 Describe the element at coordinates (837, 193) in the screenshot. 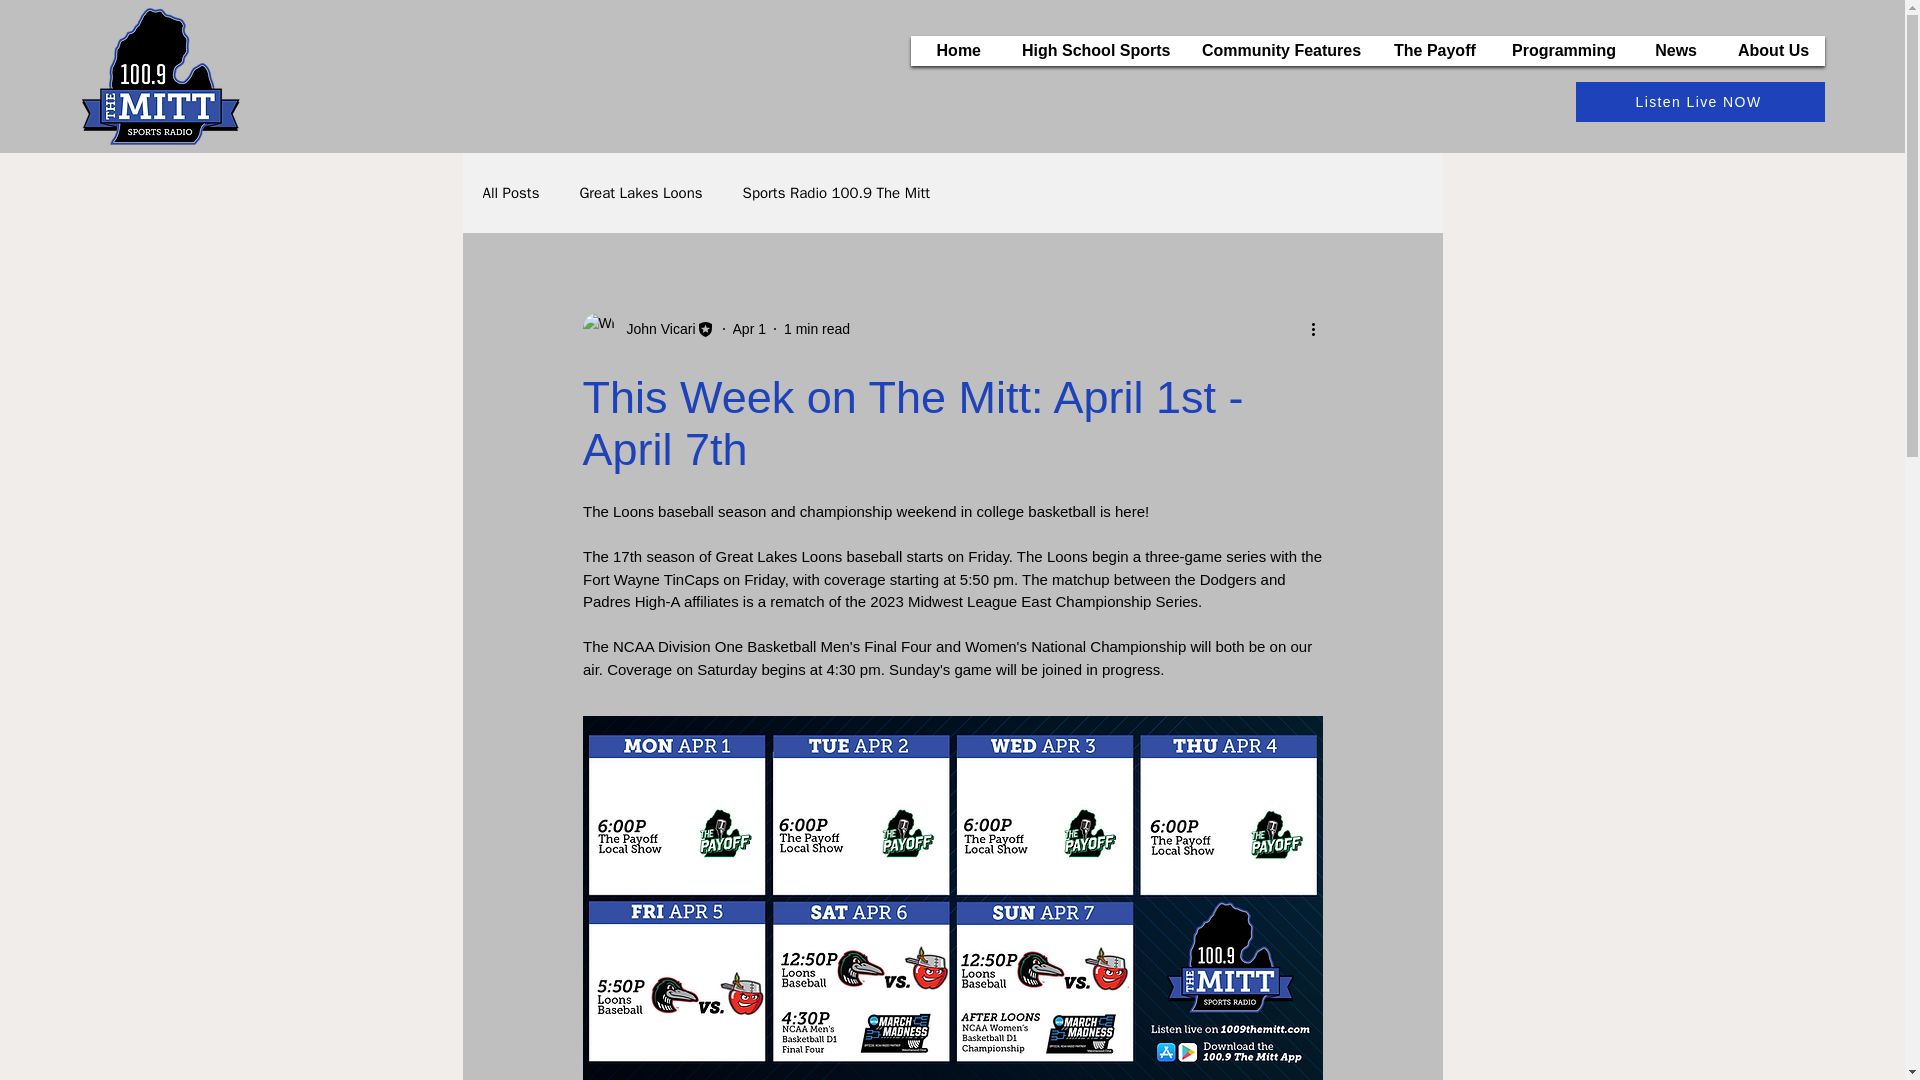

I see `Sports Radio 100.9 The Mitt` at that location.